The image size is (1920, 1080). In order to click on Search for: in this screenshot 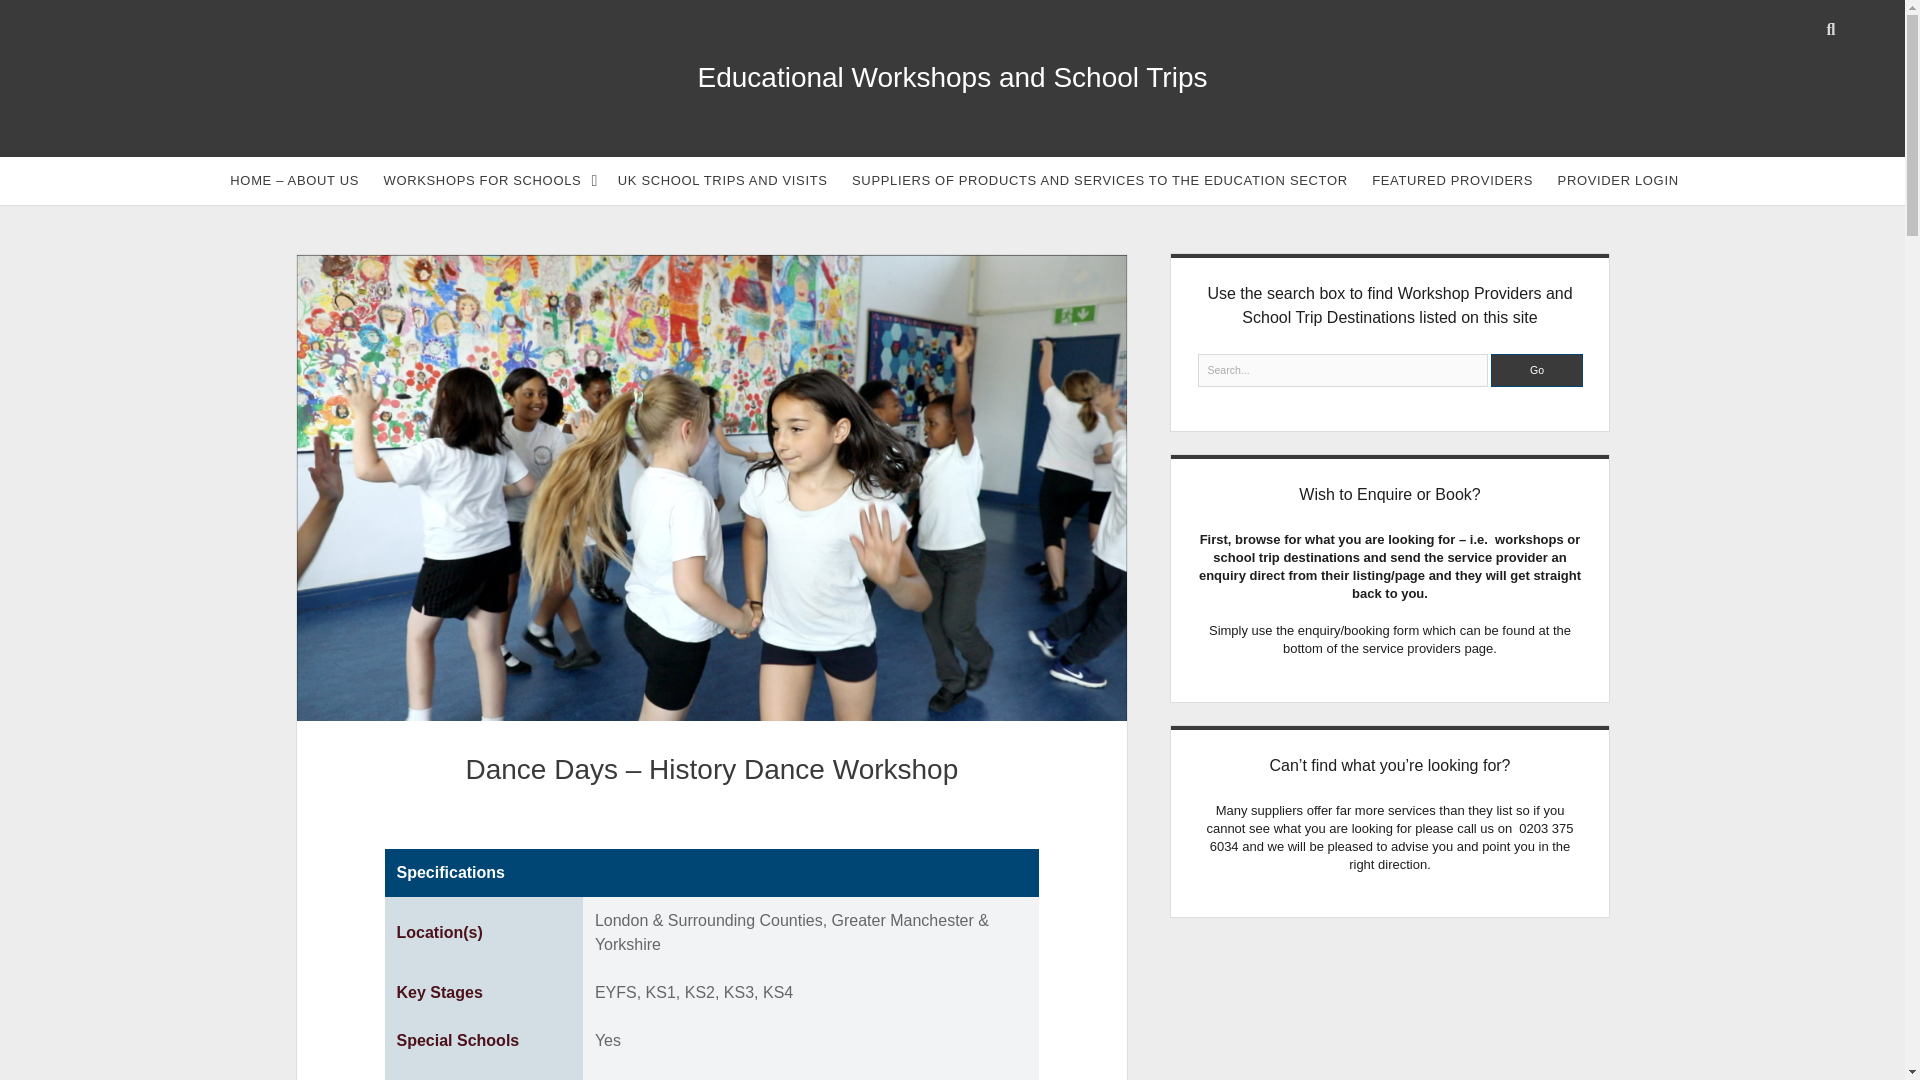, I will do `click(1344, 370)`.